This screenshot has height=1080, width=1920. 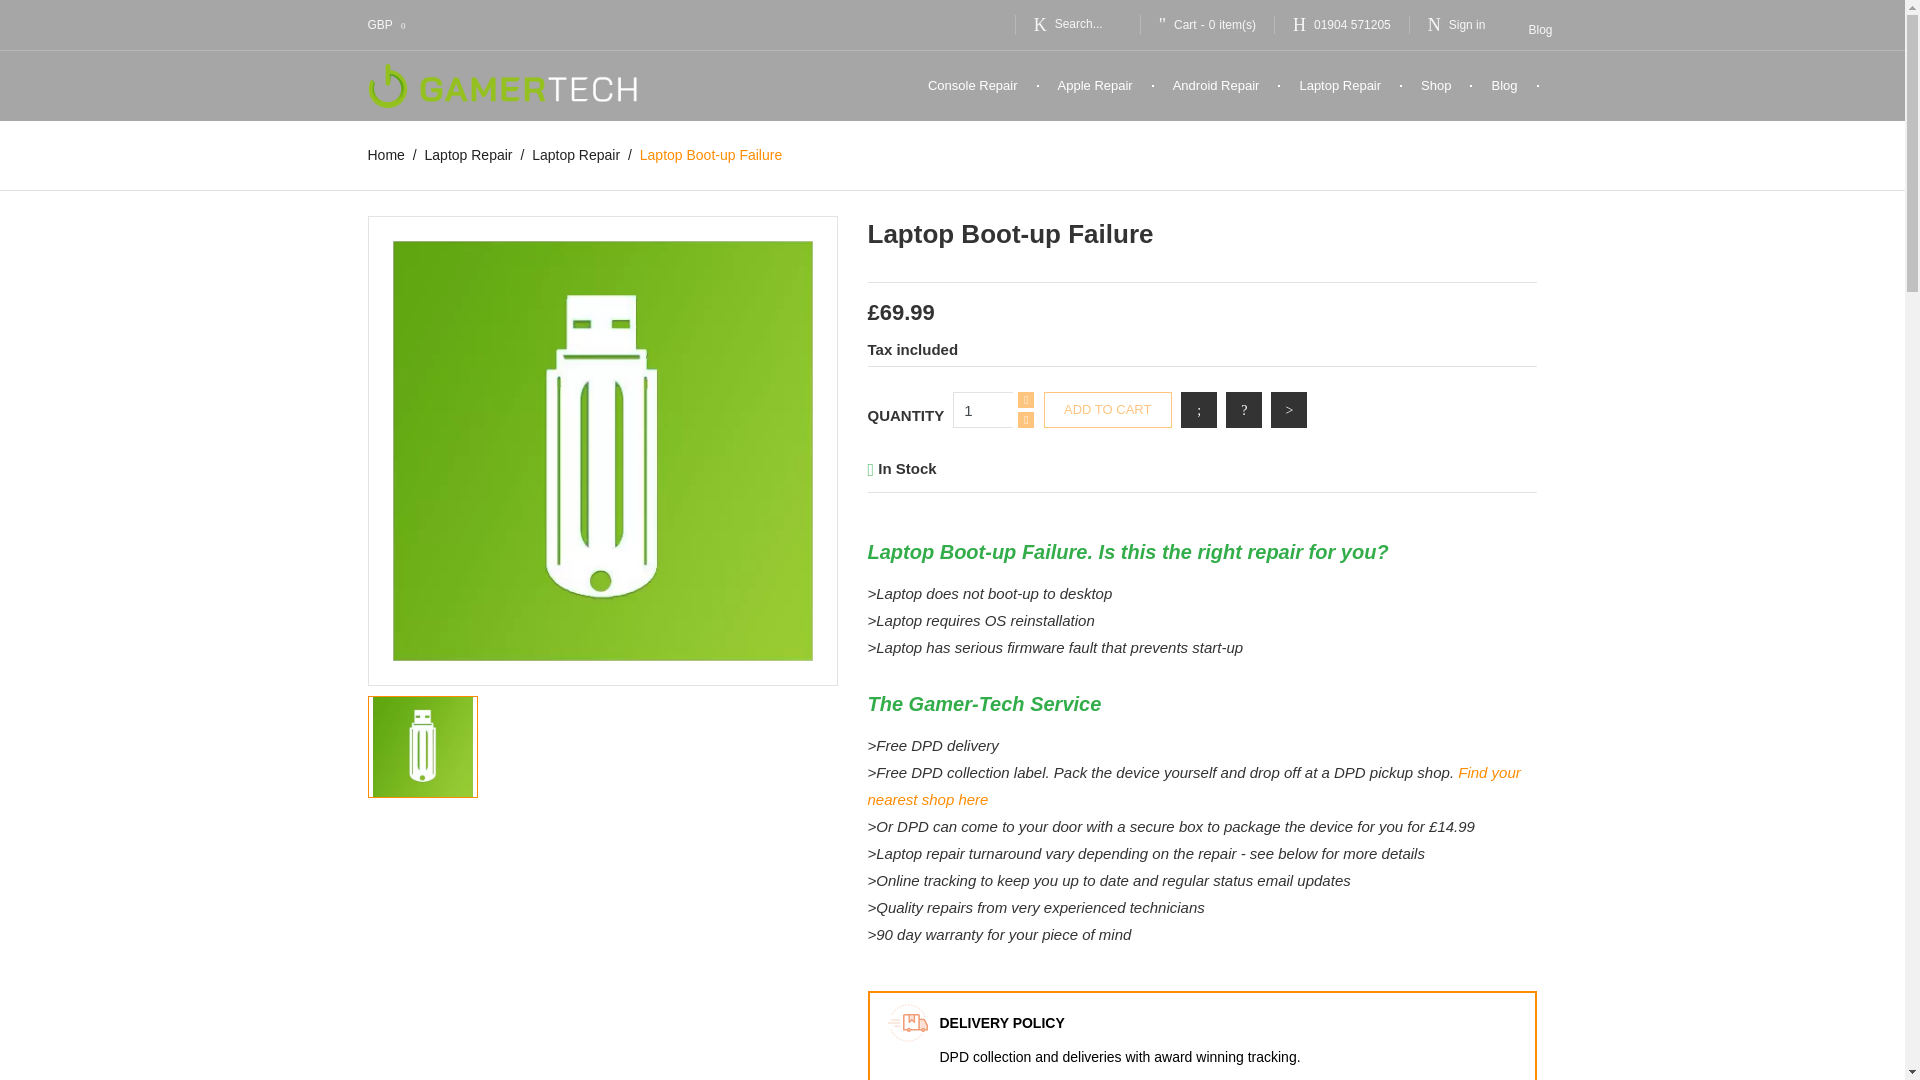 I want to click on Apple Repair, so click(x=1096, y=86).